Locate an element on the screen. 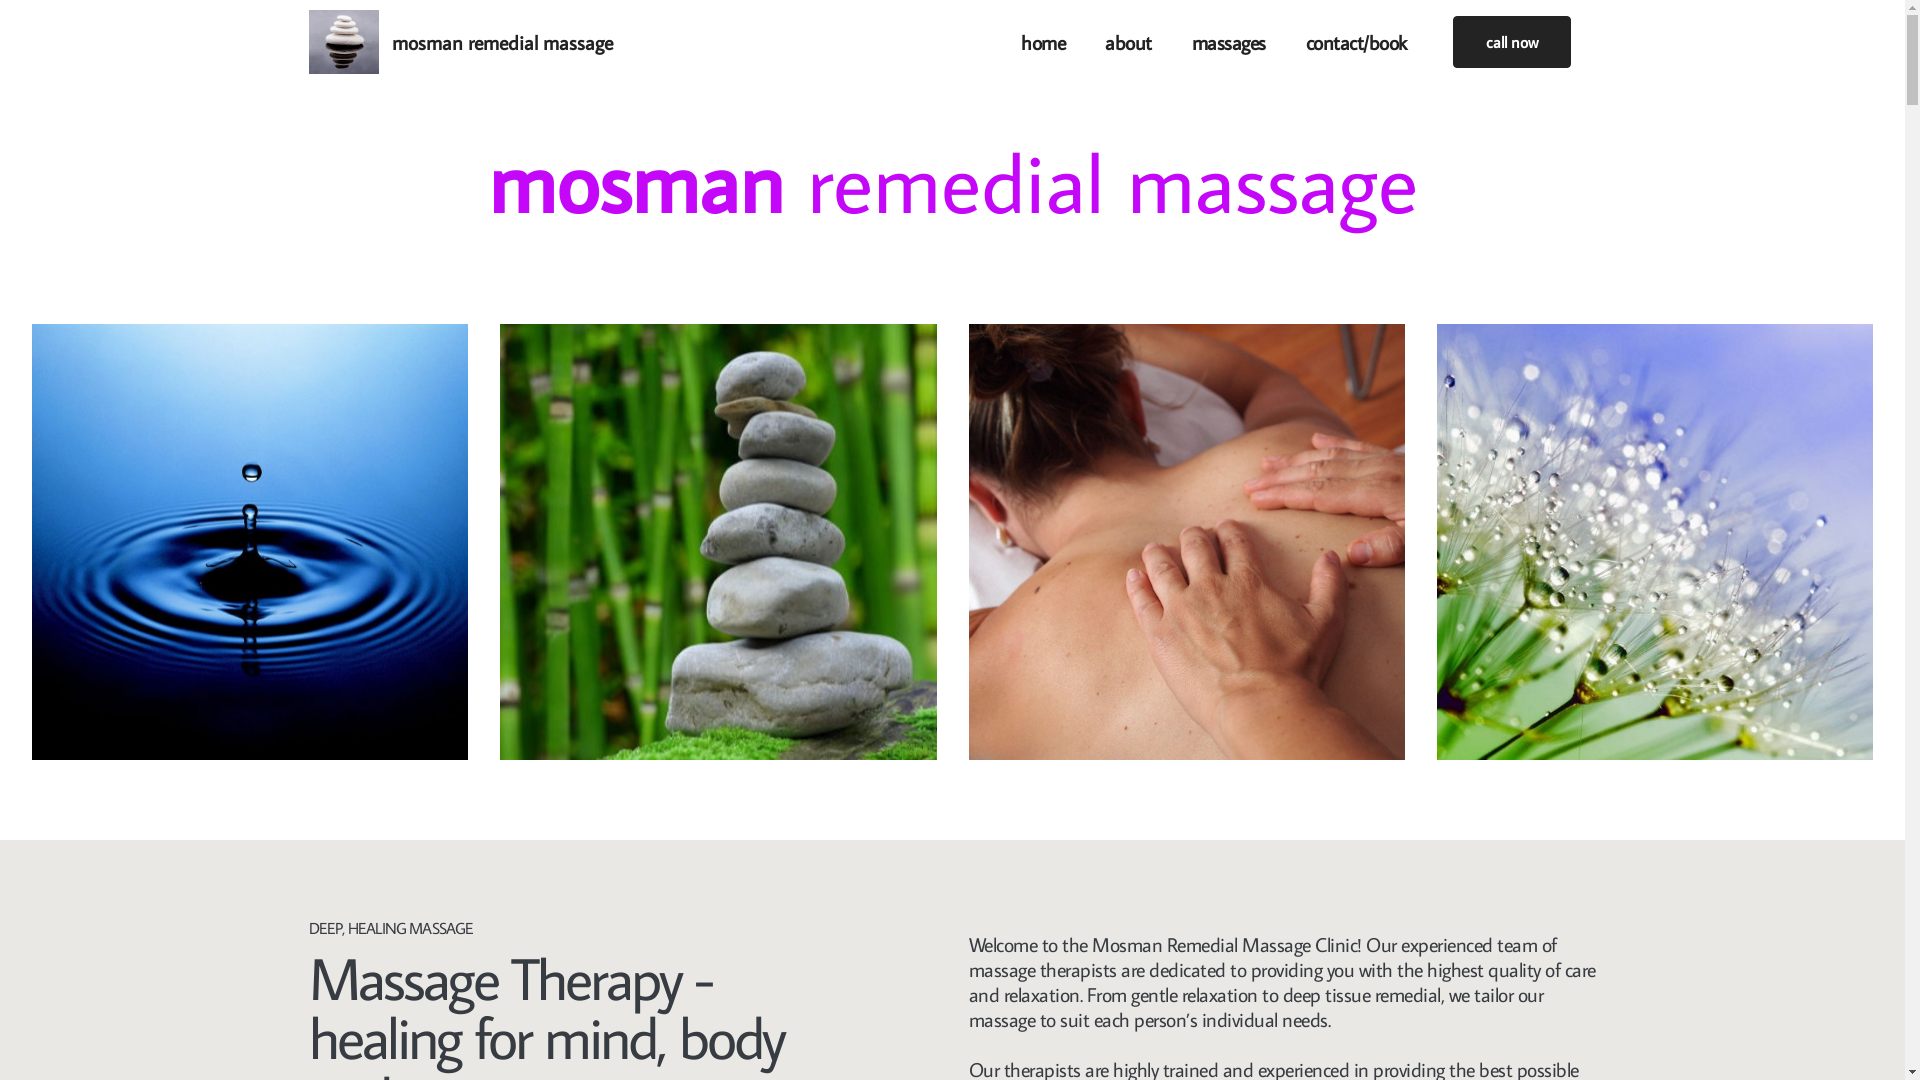 Image resolution: width=1920 pixels, height=1080 pixels. call now is located at coordinates (1511, 42).